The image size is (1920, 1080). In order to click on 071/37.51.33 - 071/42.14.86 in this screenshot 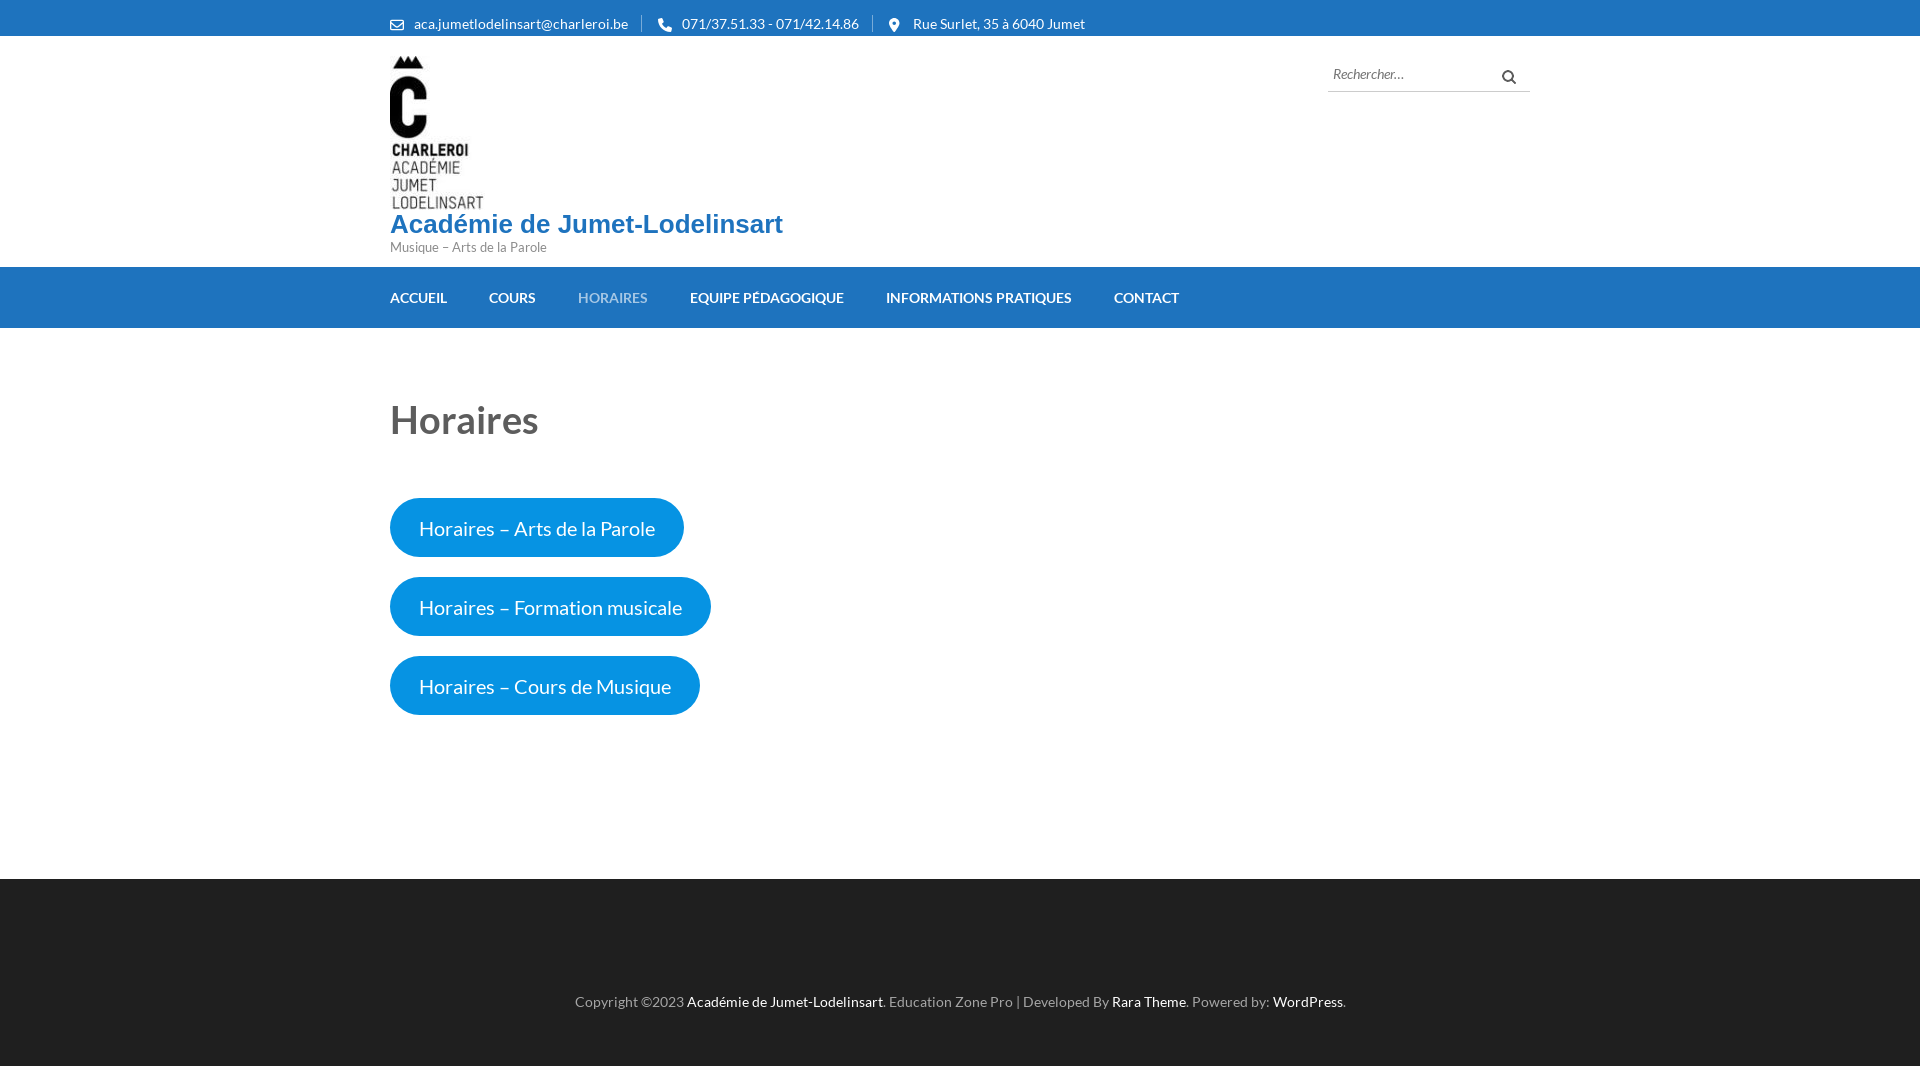, I will do `click(770, 24)`.